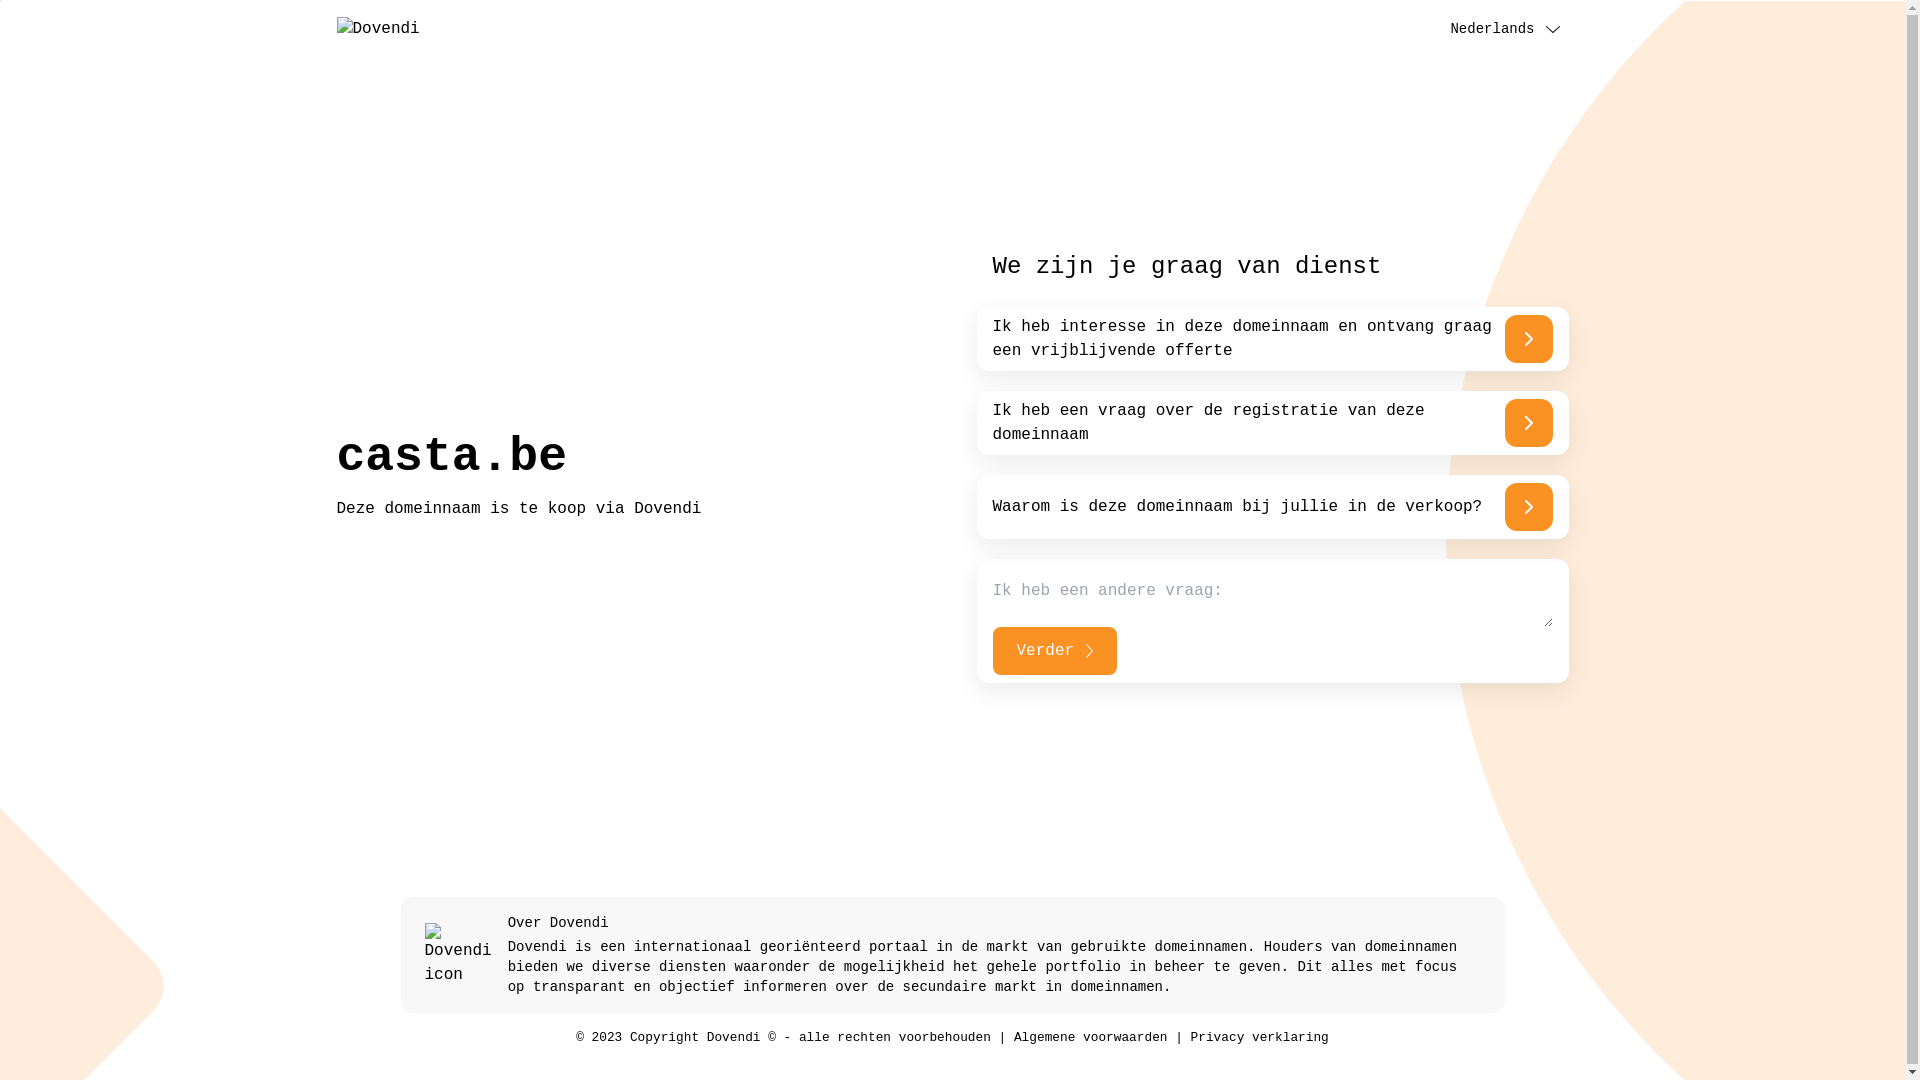 The height and width of the screenshot is (1080, 1920). What do you see at coordinates (1090, 1038) in the screenshot?
I see `Algemene voorwaarden` at bounding box center [1090, 1038].